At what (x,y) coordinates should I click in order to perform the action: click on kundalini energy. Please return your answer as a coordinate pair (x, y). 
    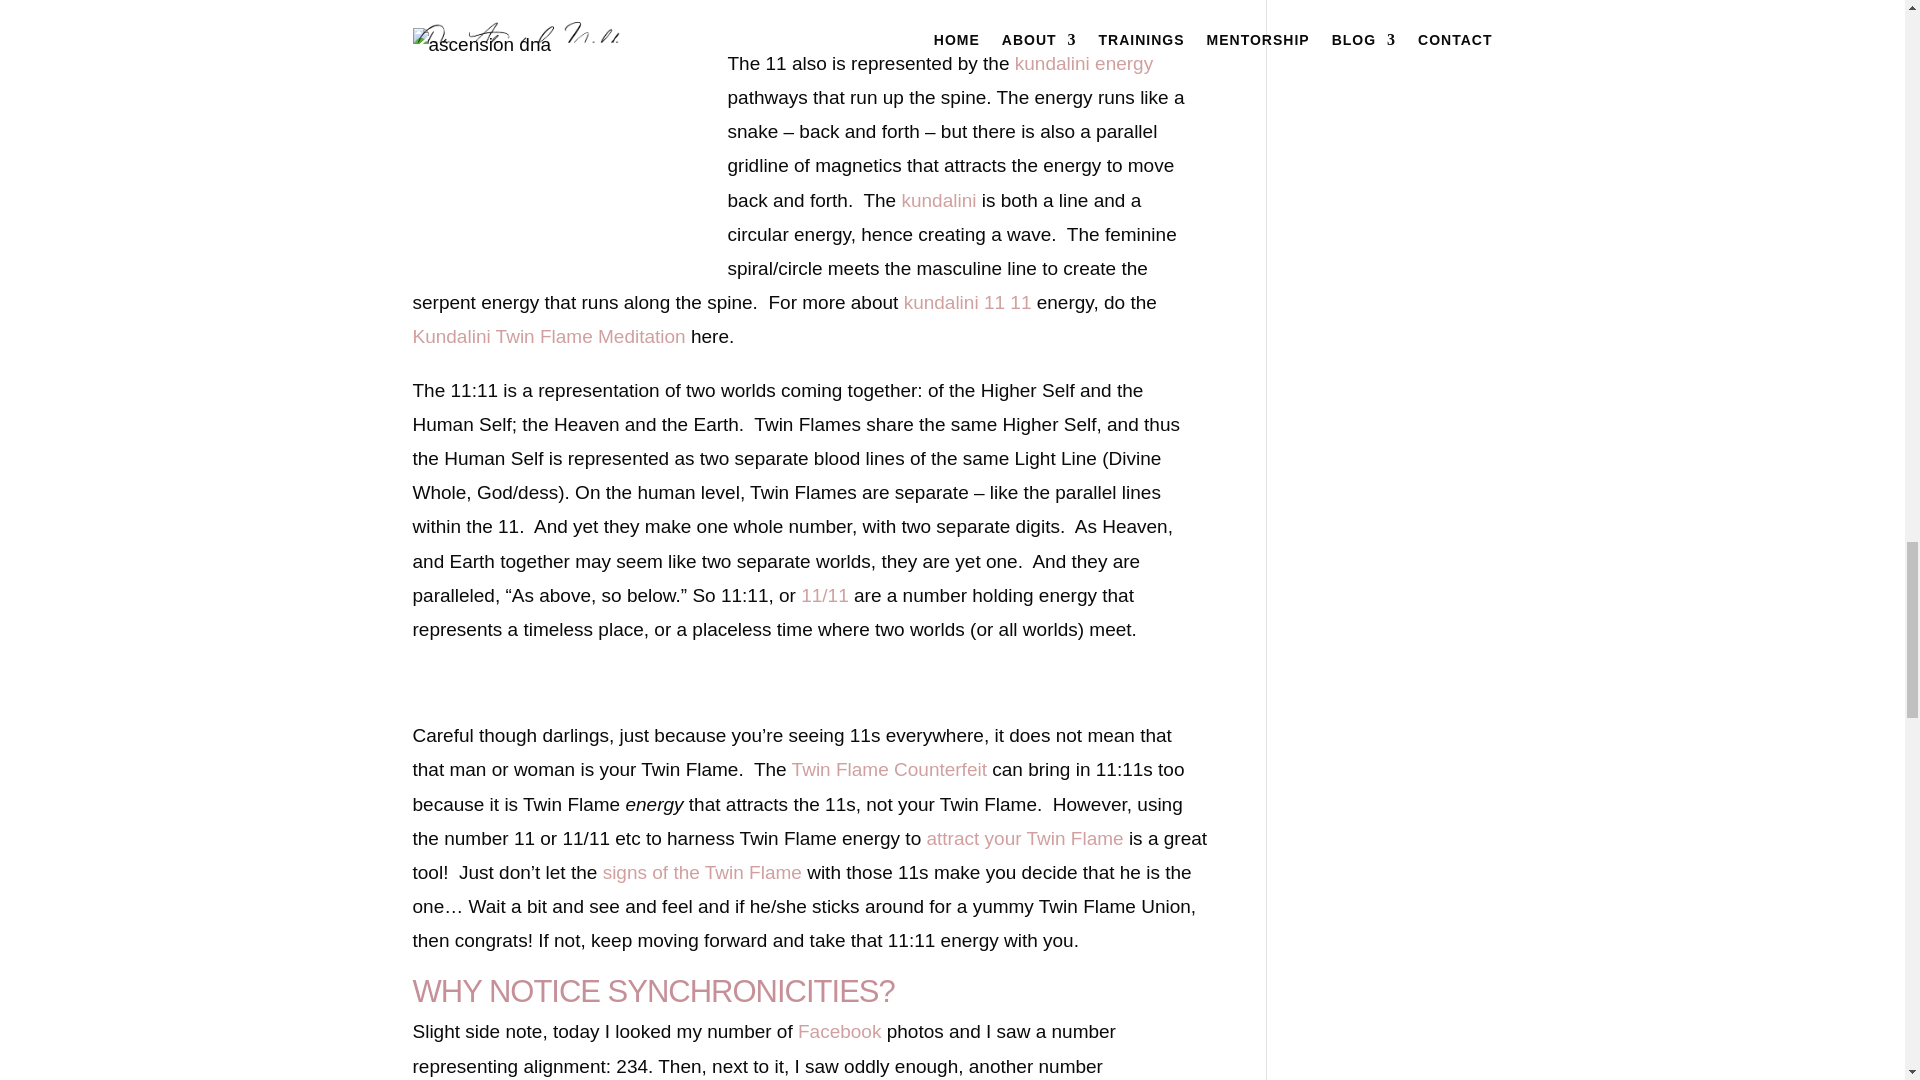
    Looking at the image, I should click on (1084, 63).